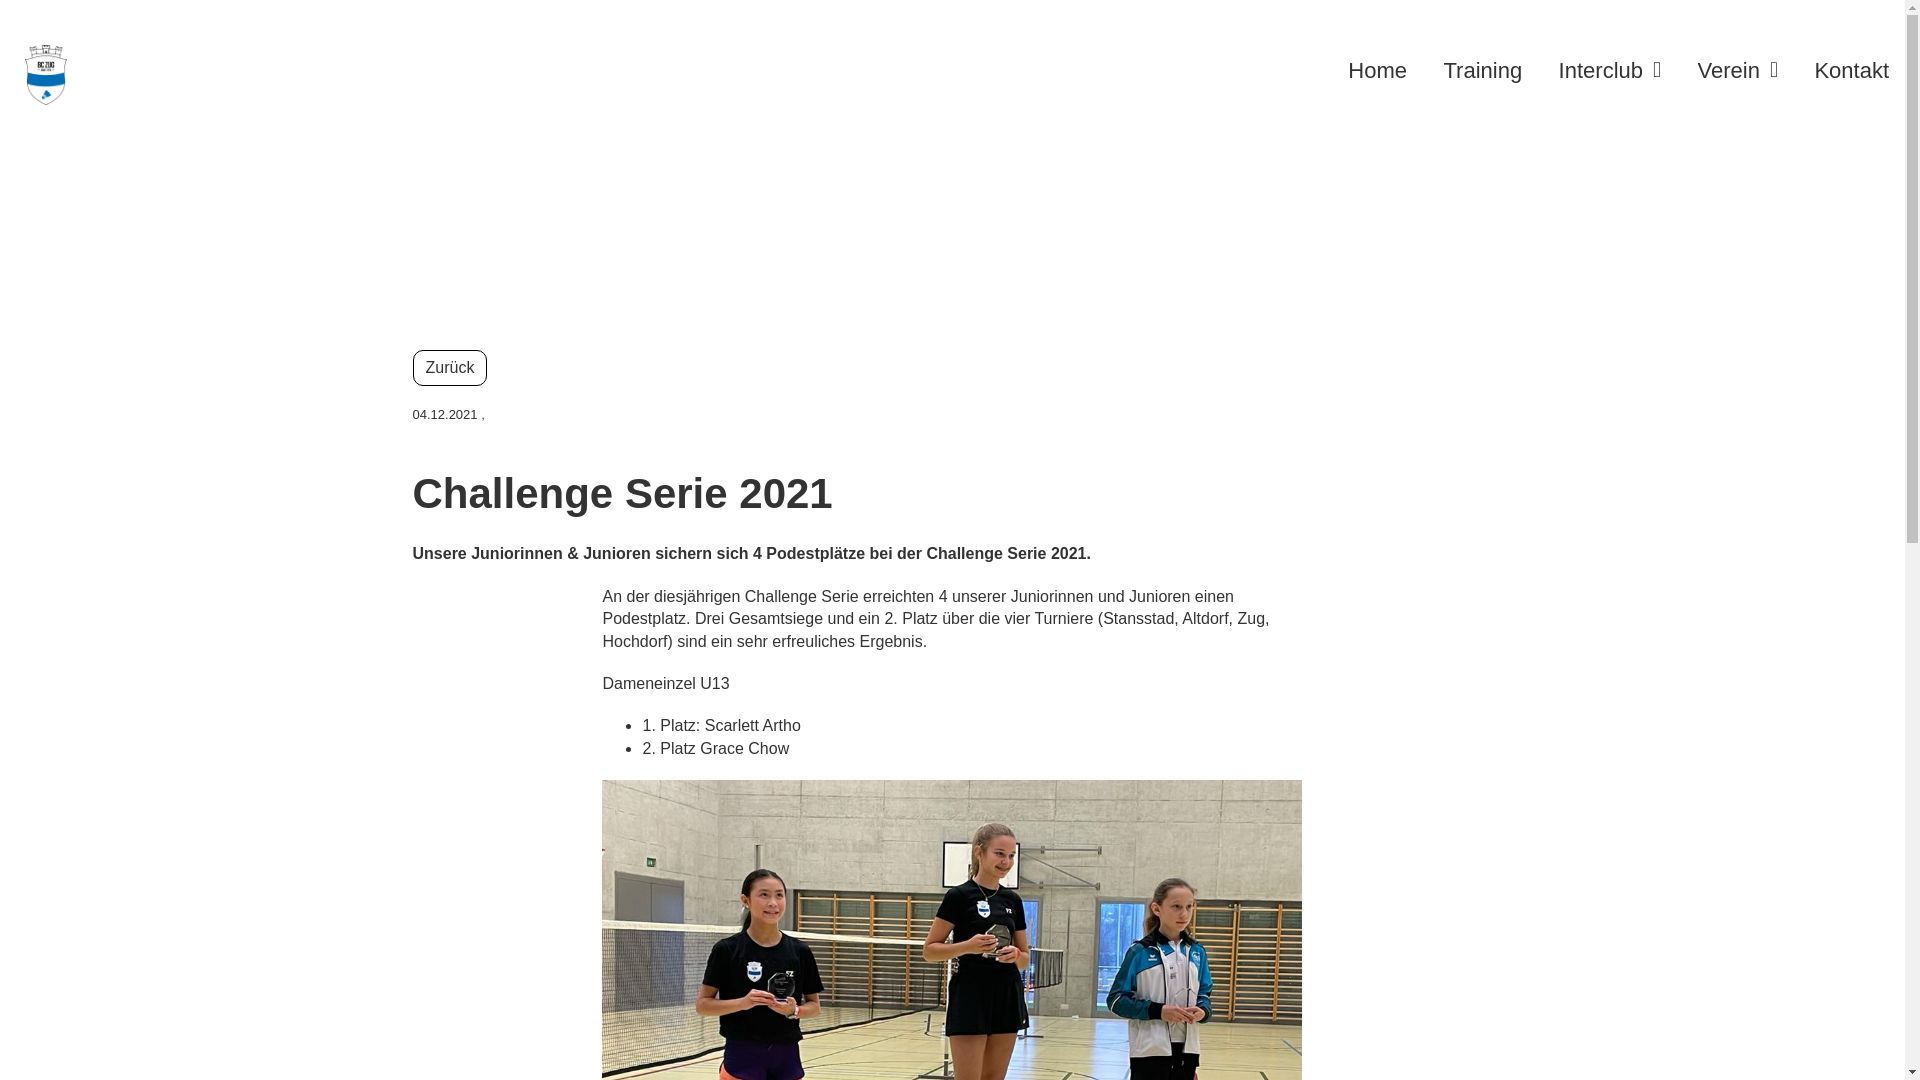 This screenshot has width=1920, height=1080. I want to click on Home, so click(1378, 72).